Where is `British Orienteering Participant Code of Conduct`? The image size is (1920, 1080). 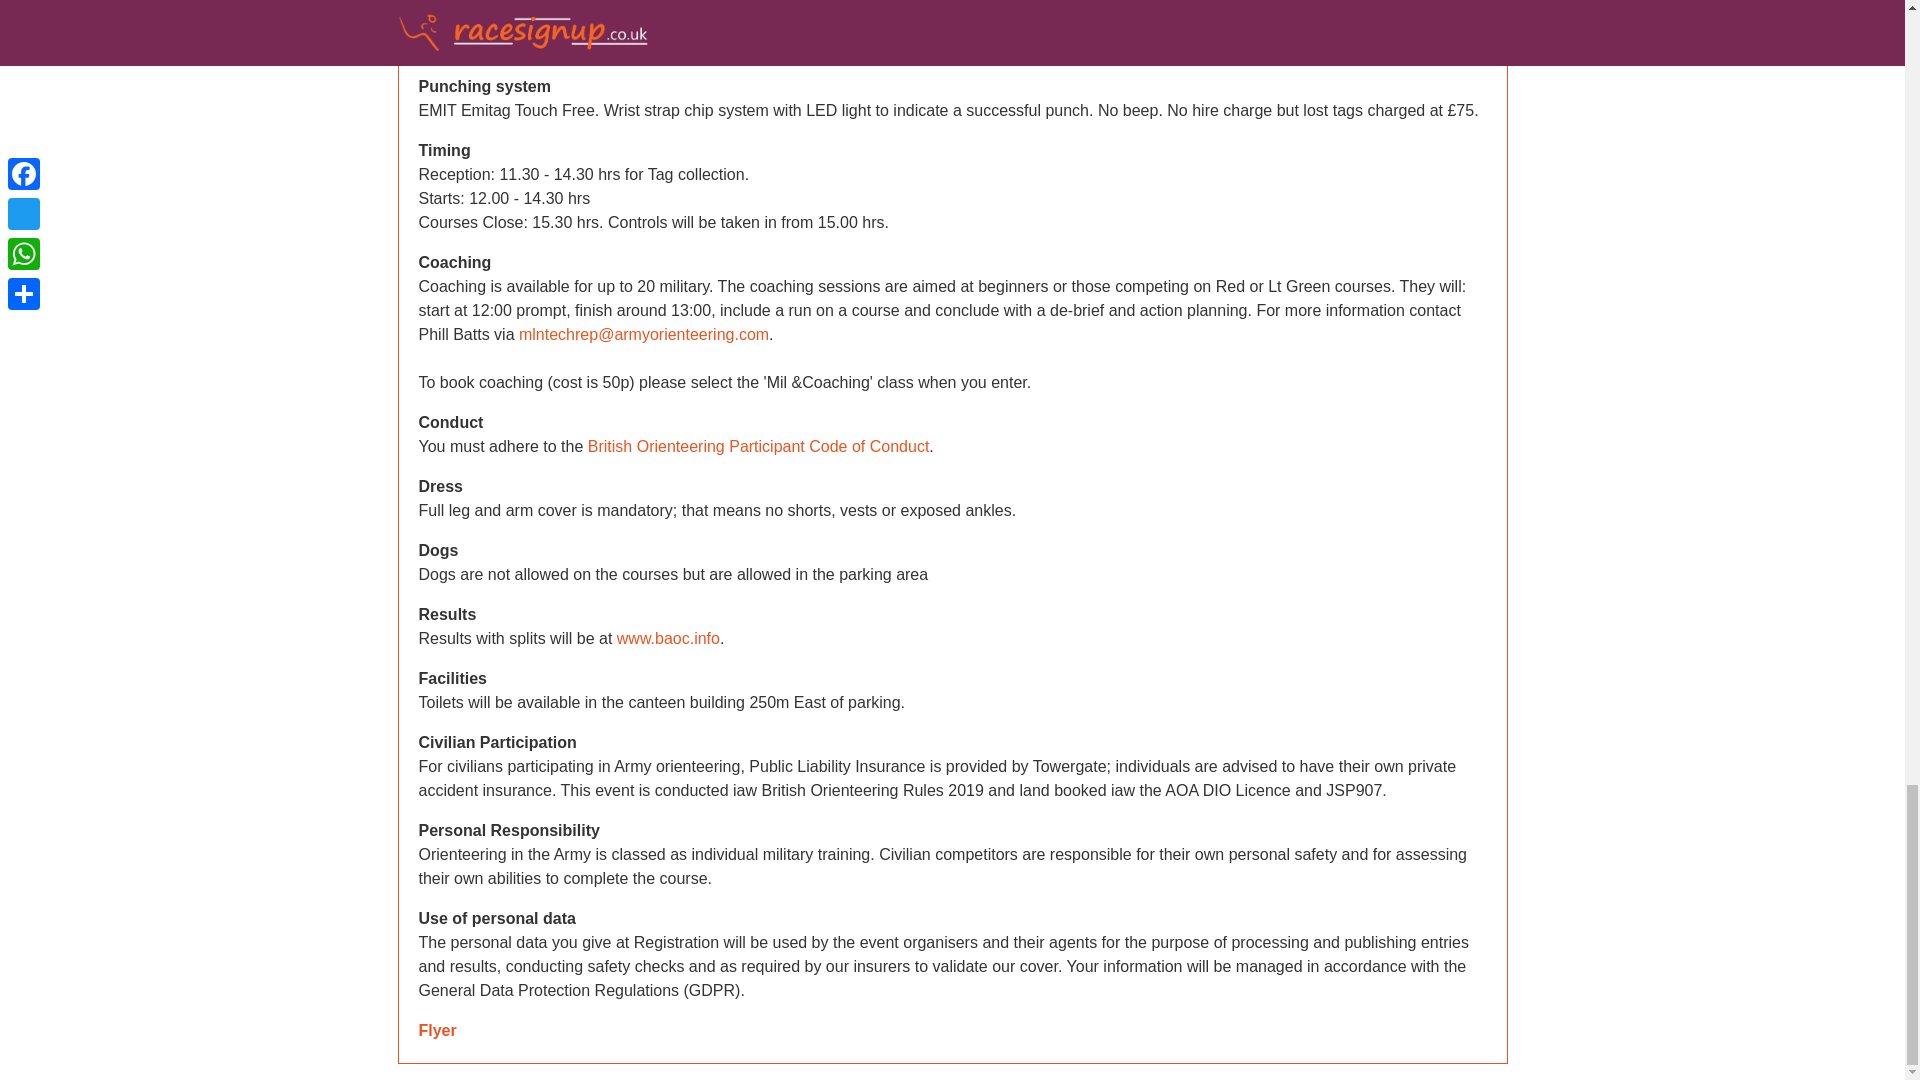 British Orienteering Participant Code of Conduct is located at coordinates (758, 446).